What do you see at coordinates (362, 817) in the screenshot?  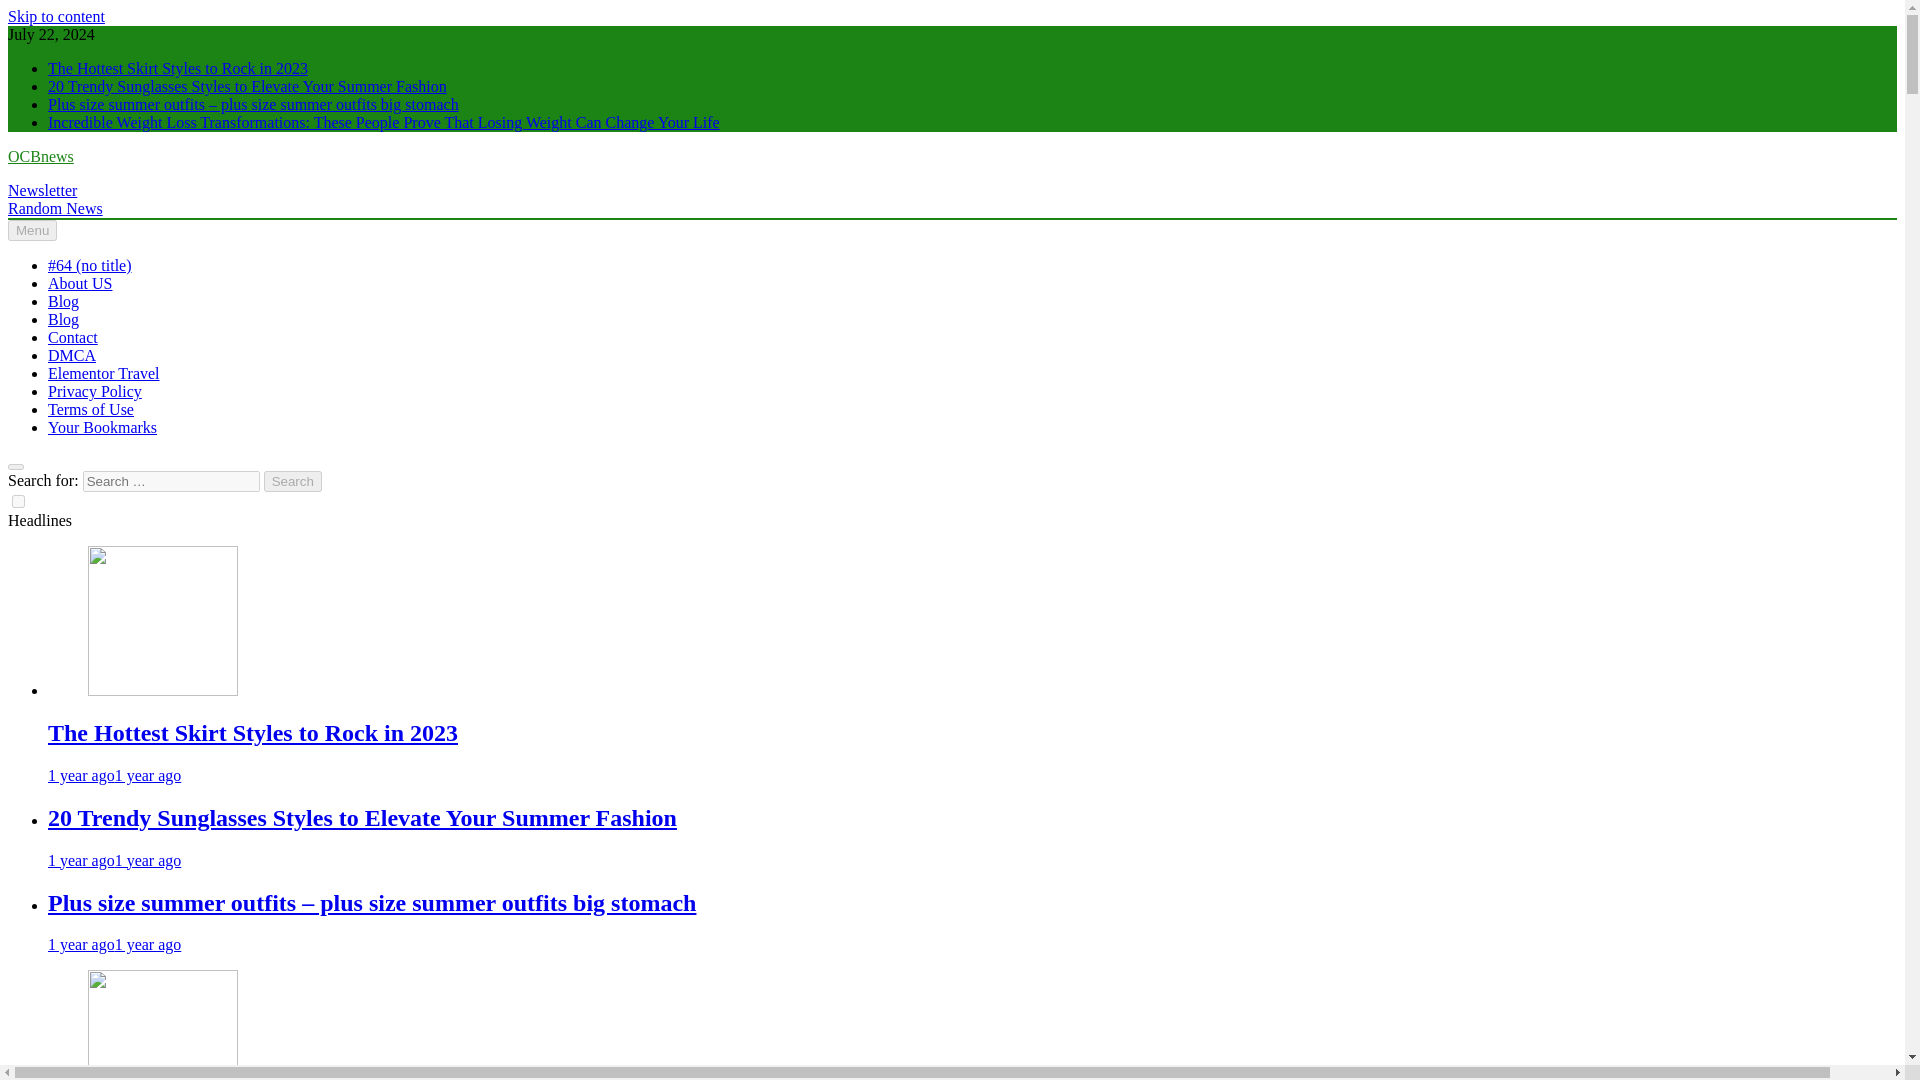 I see `20 Trendy Sunglasses Styles to Elevate Your Summer Fashion` at bounding box center [362, 817].